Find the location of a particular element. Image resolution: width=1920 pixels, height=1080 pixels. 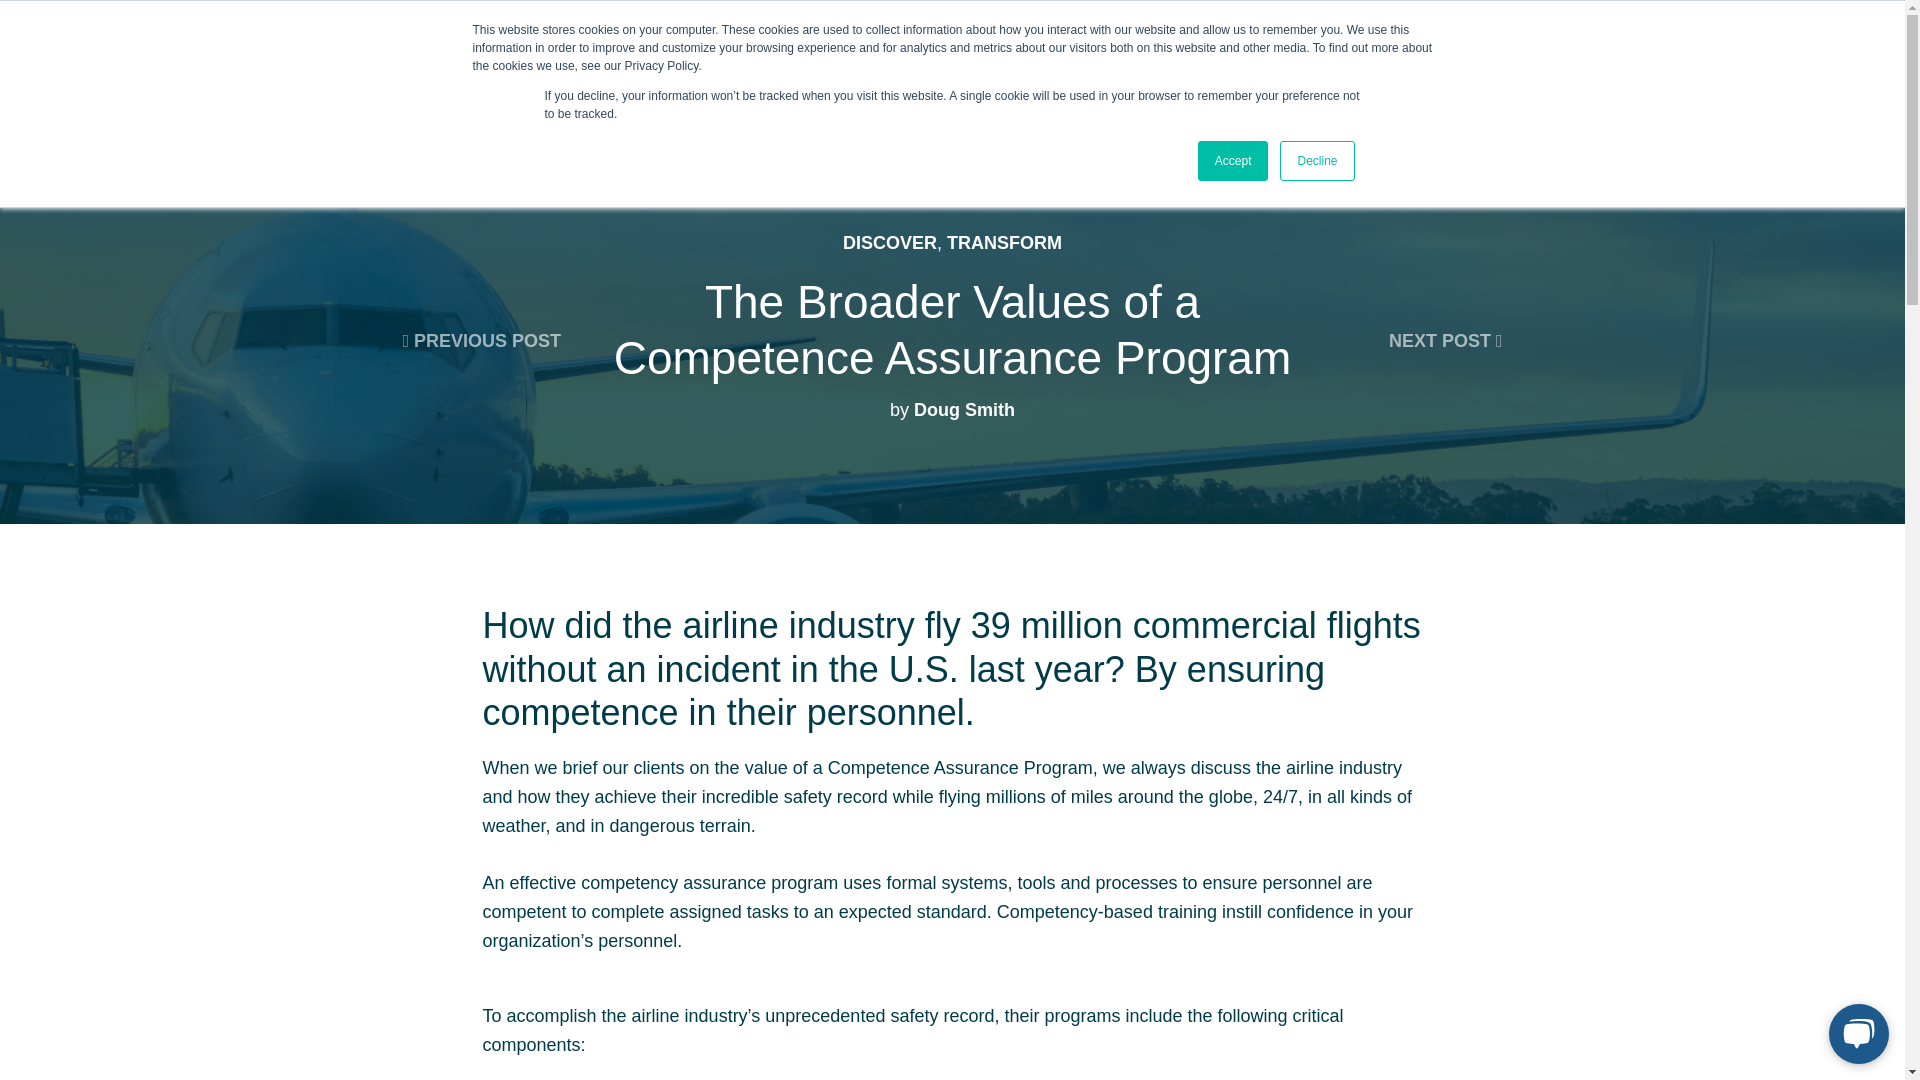

DISCOVER is located at coordinates (889, 242).